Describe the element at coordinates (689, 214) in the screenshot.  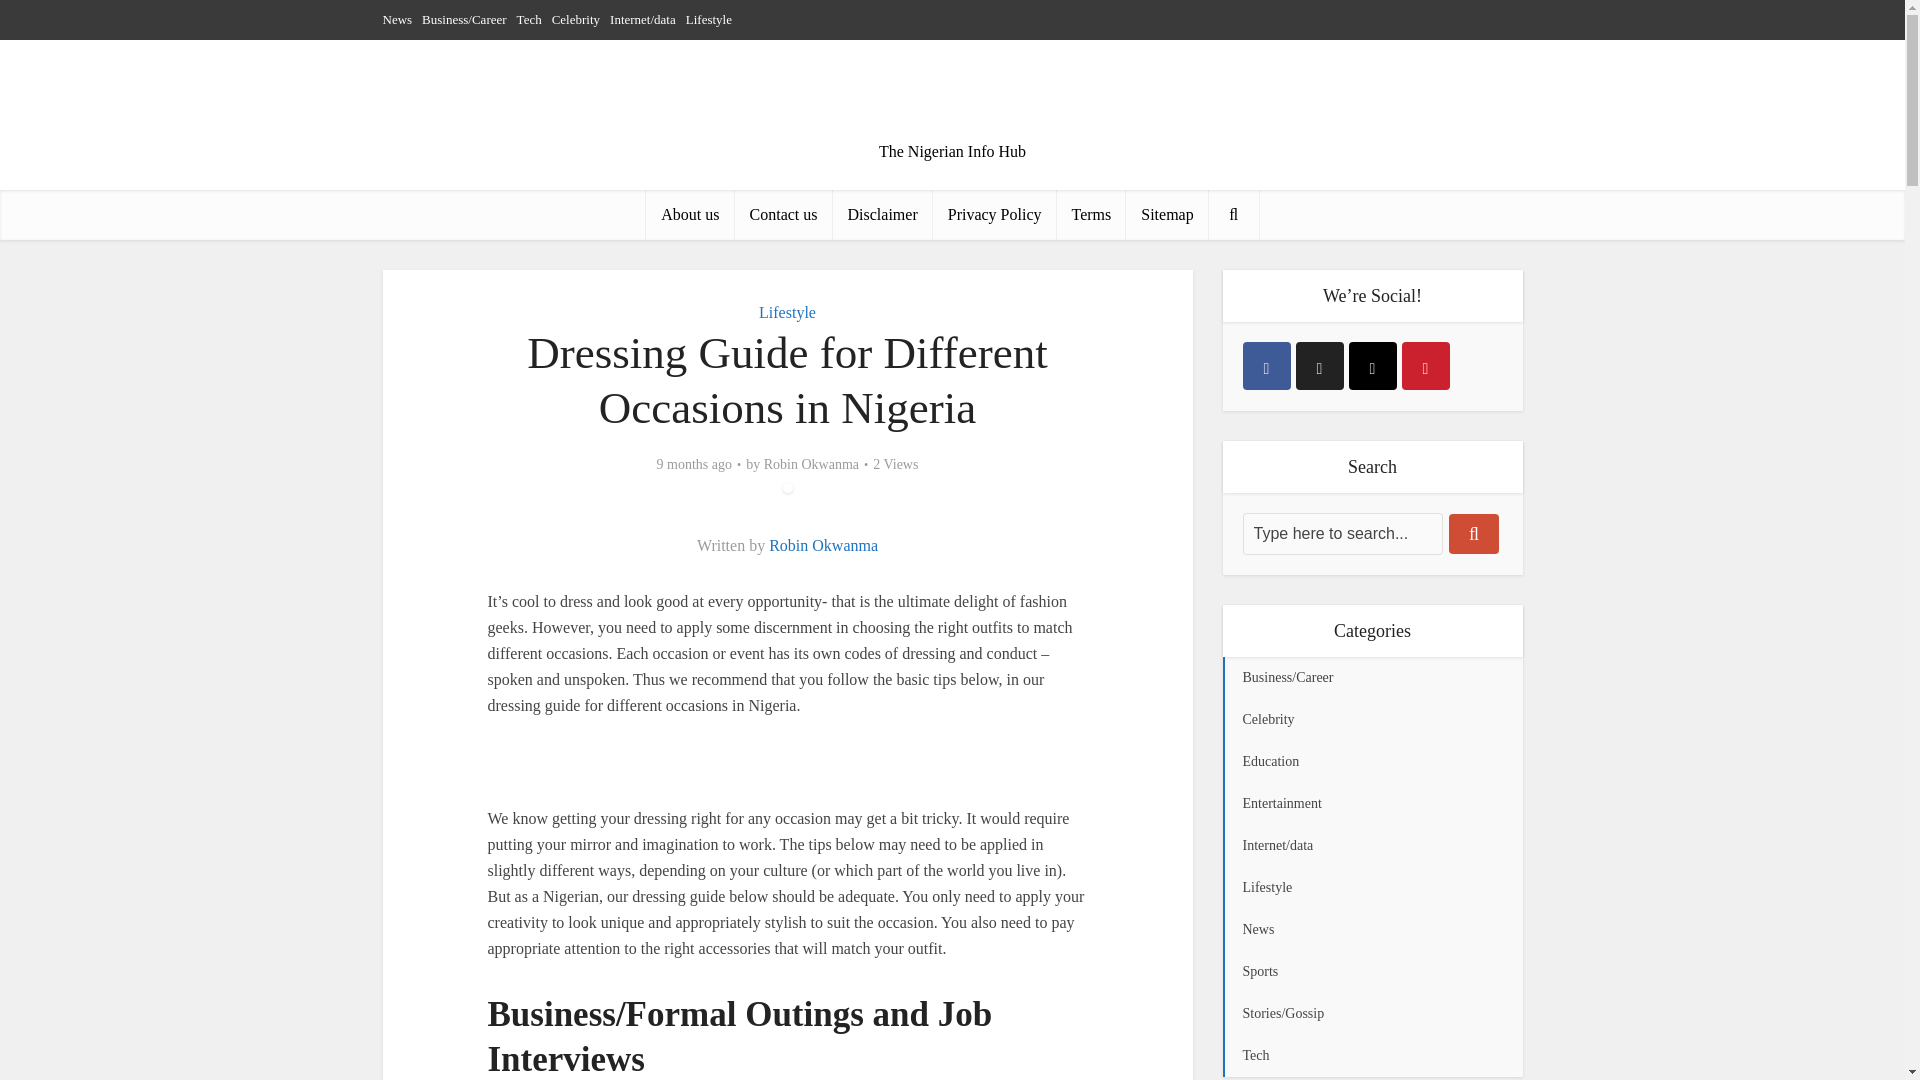
I see `About us` at that location.